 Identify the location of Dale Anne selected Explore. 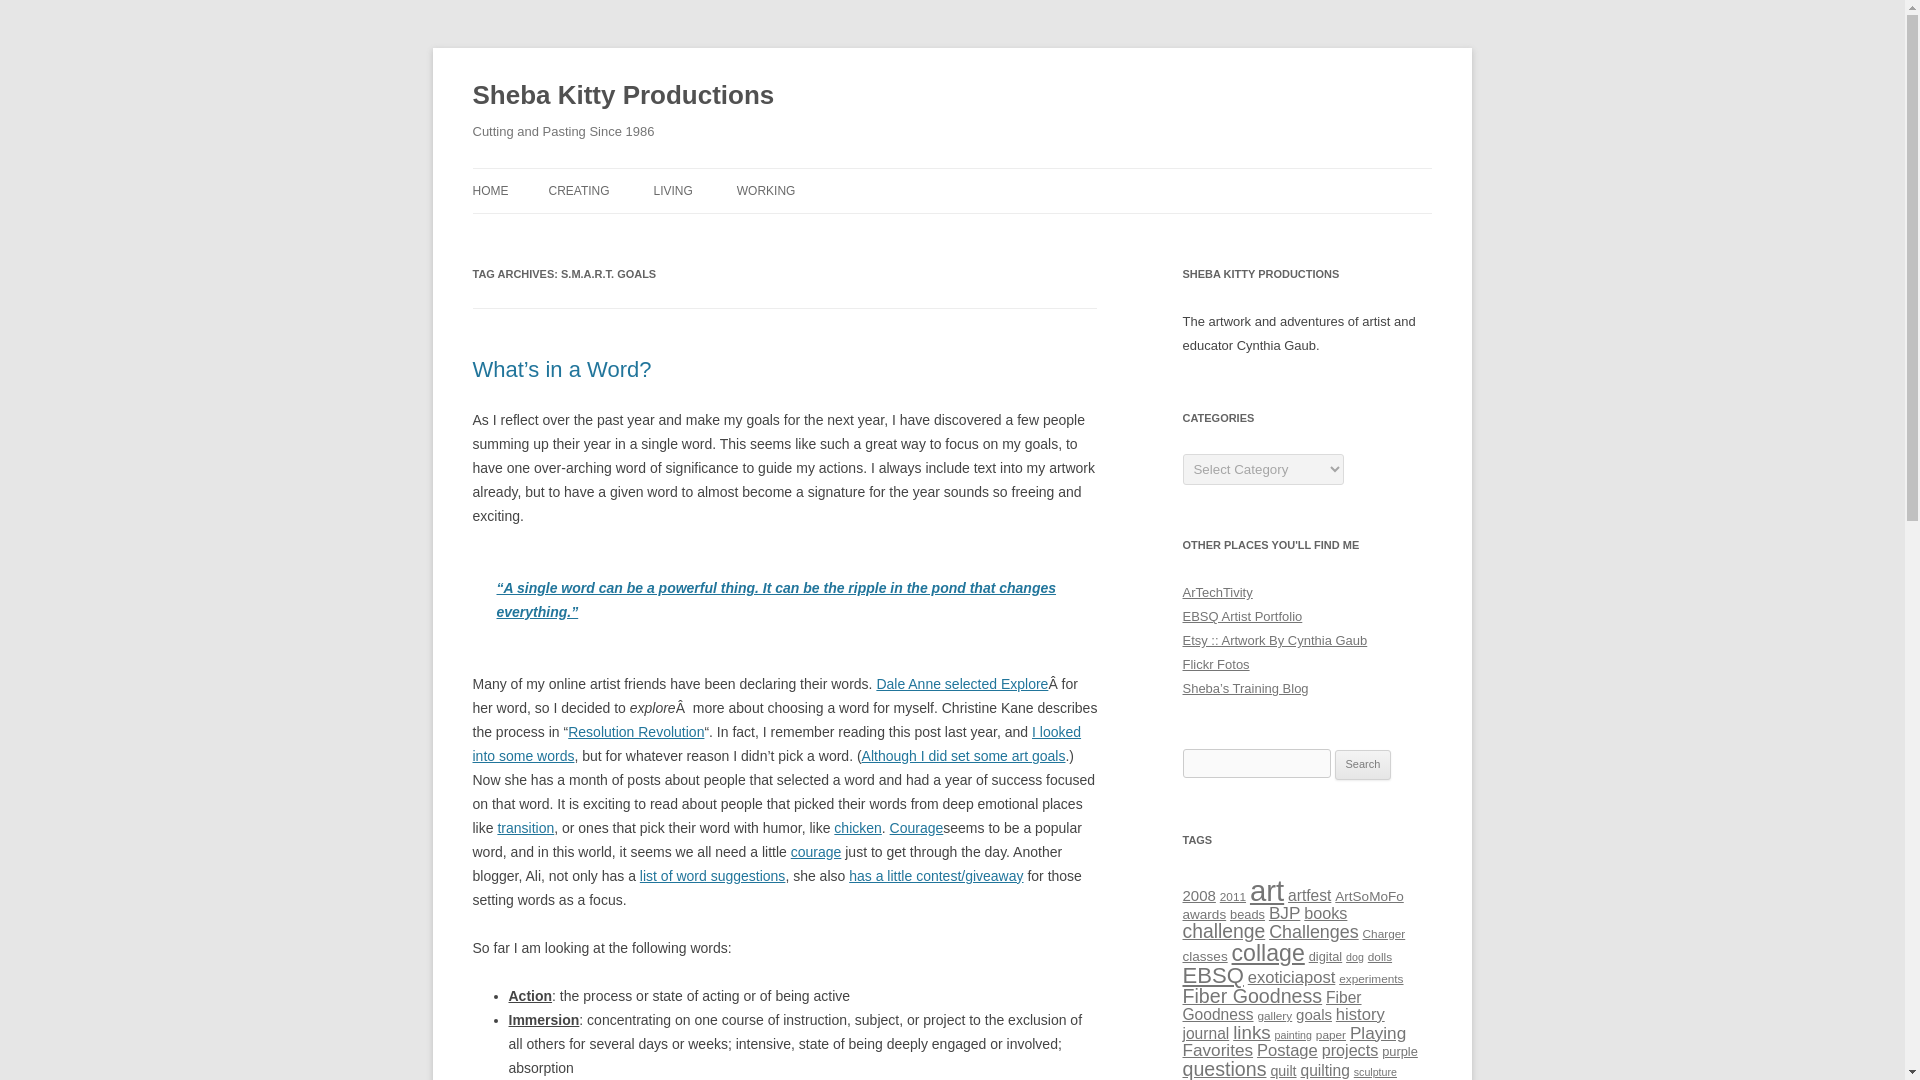
(962, 684).